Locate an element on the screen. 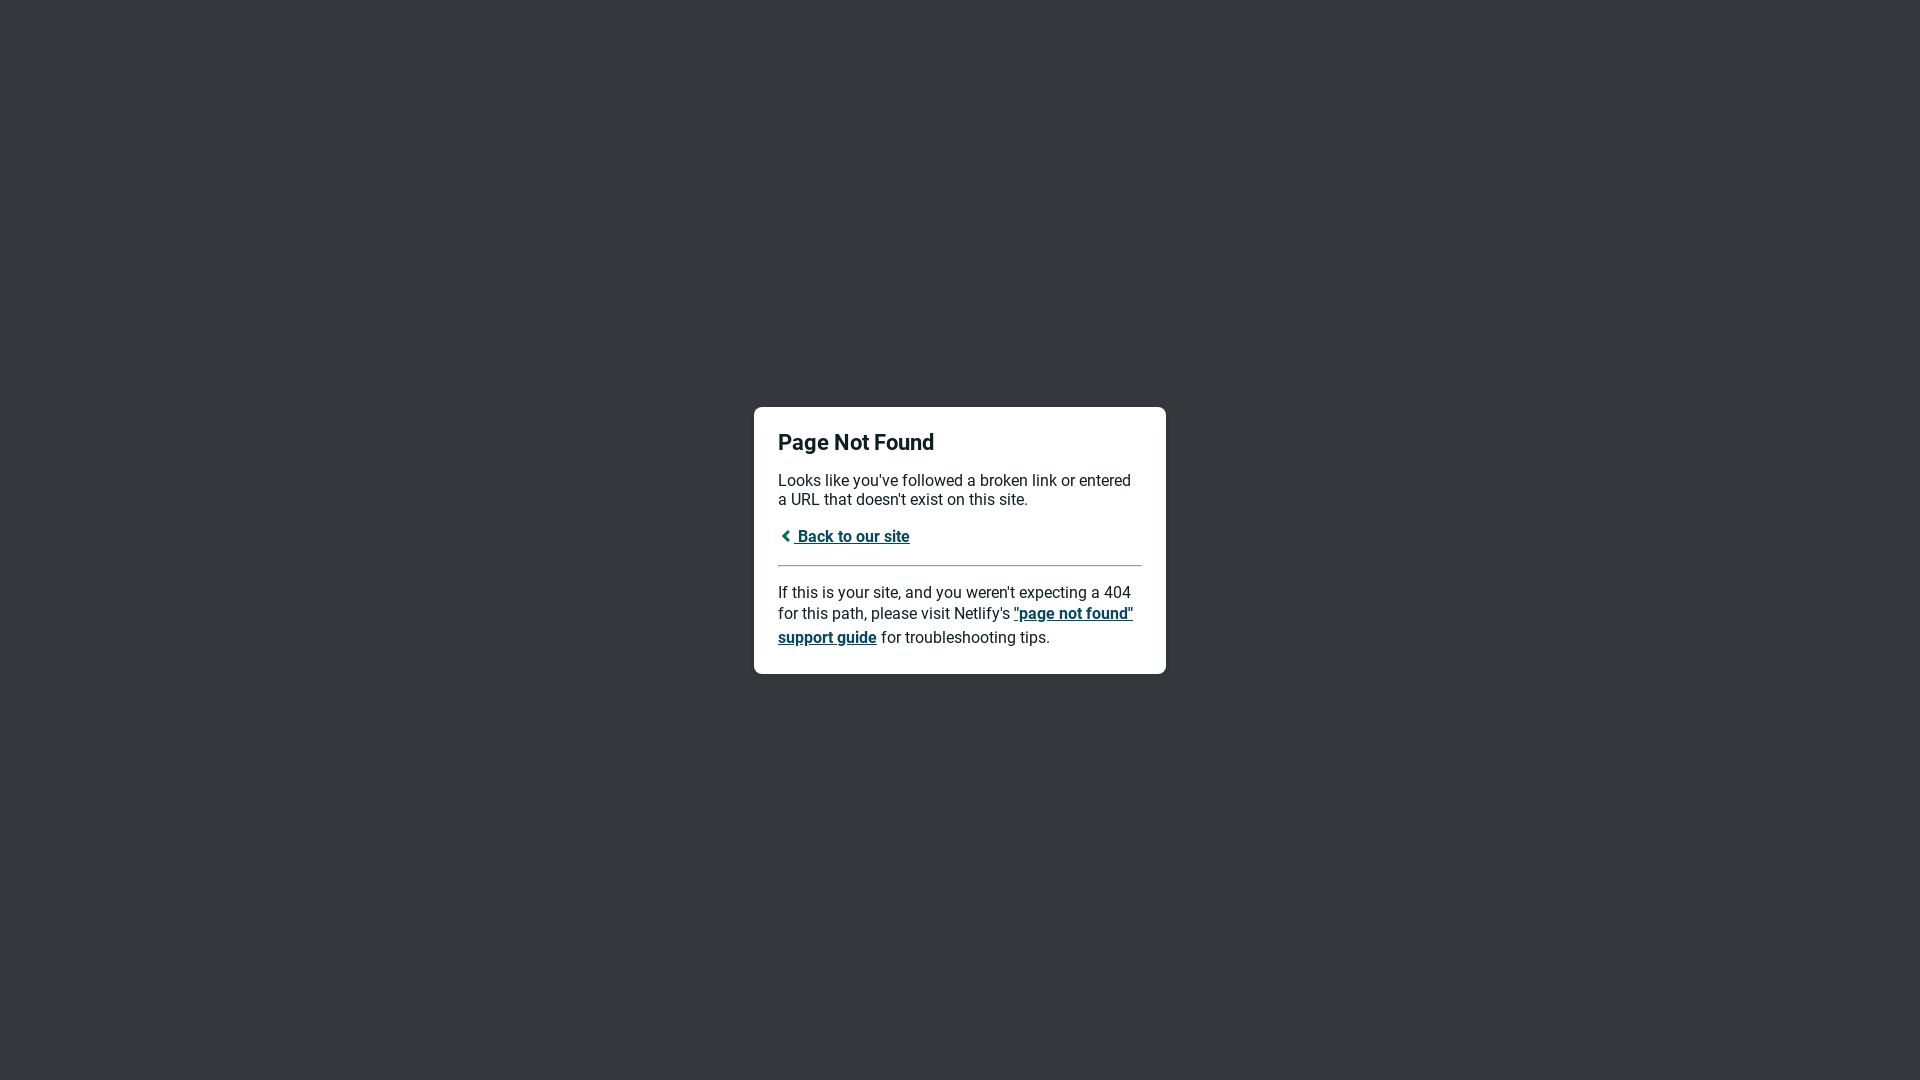 The height and width of the screenshot is (1080, 1920). "page not found" support guide is located at coordinates (956, 626).